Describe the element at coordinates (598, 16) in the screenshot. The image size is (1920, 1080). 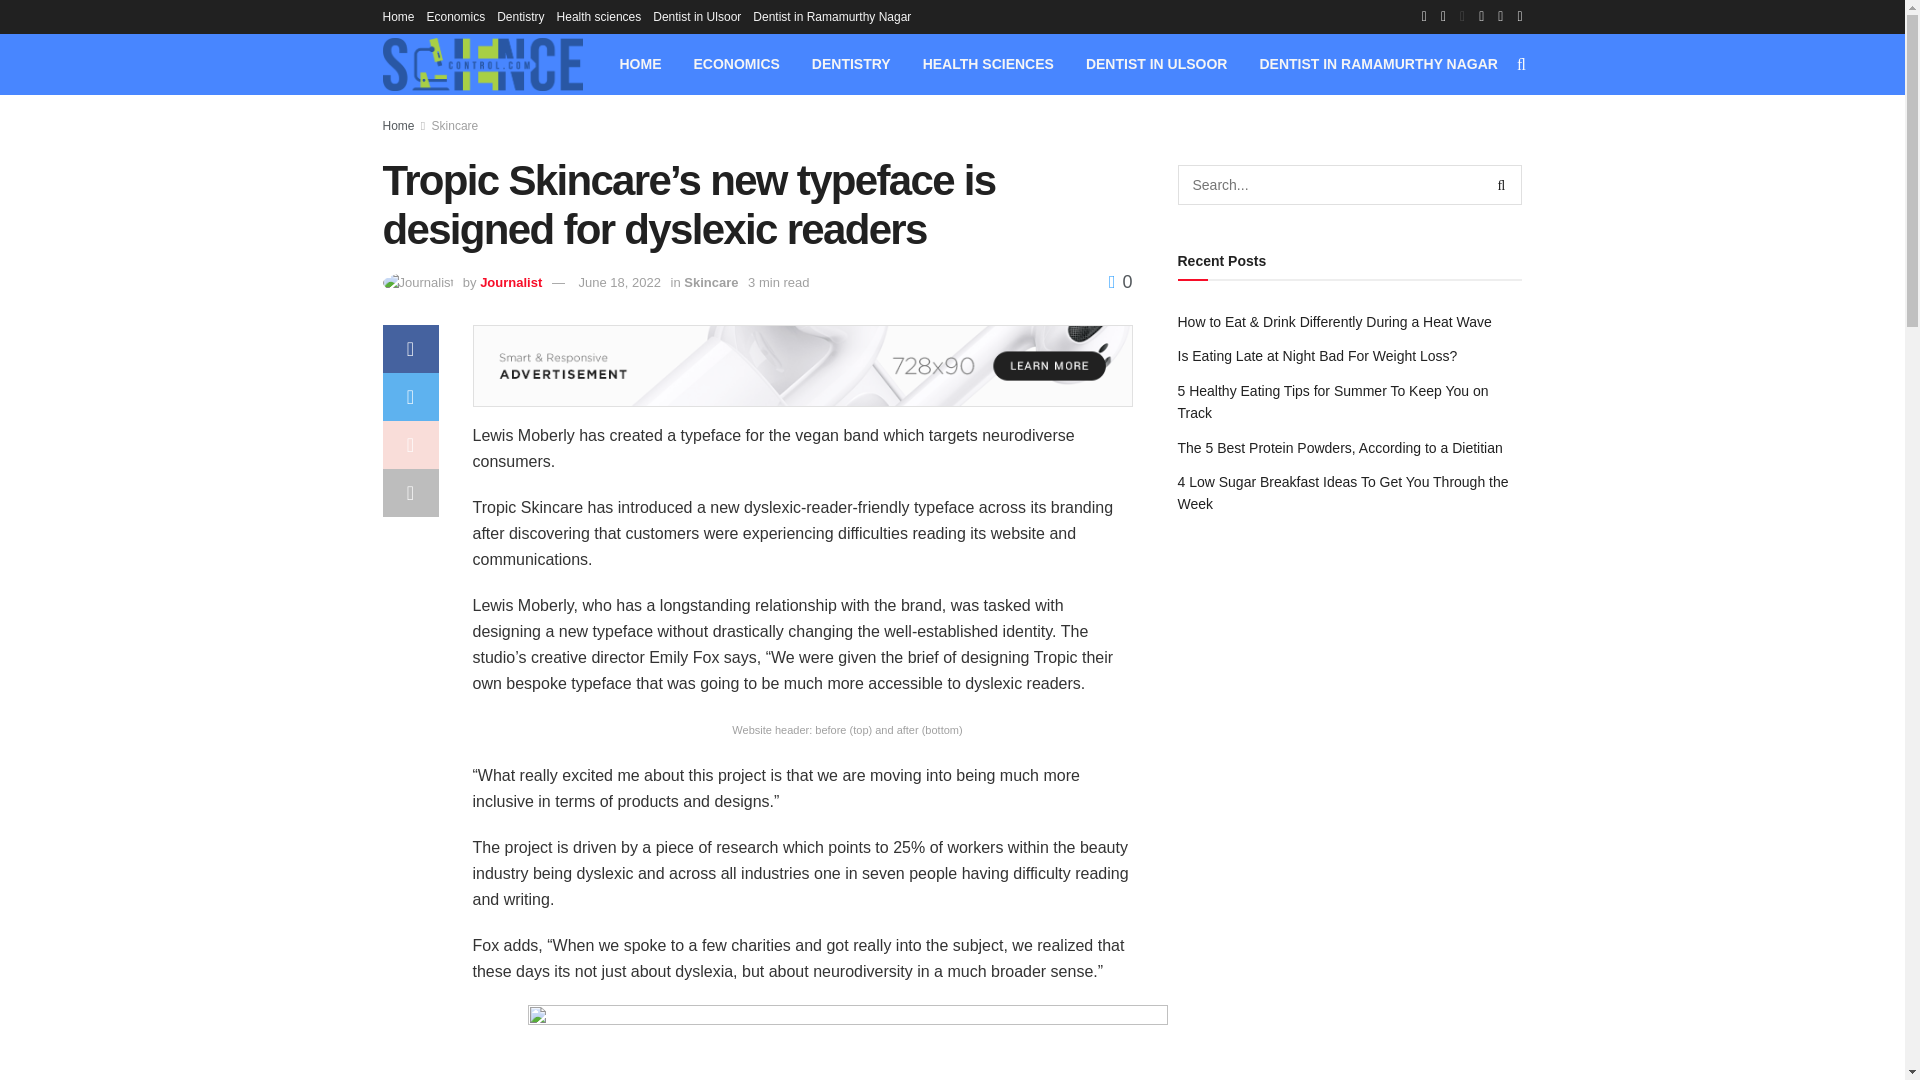
I see `Health sciences` at that location.